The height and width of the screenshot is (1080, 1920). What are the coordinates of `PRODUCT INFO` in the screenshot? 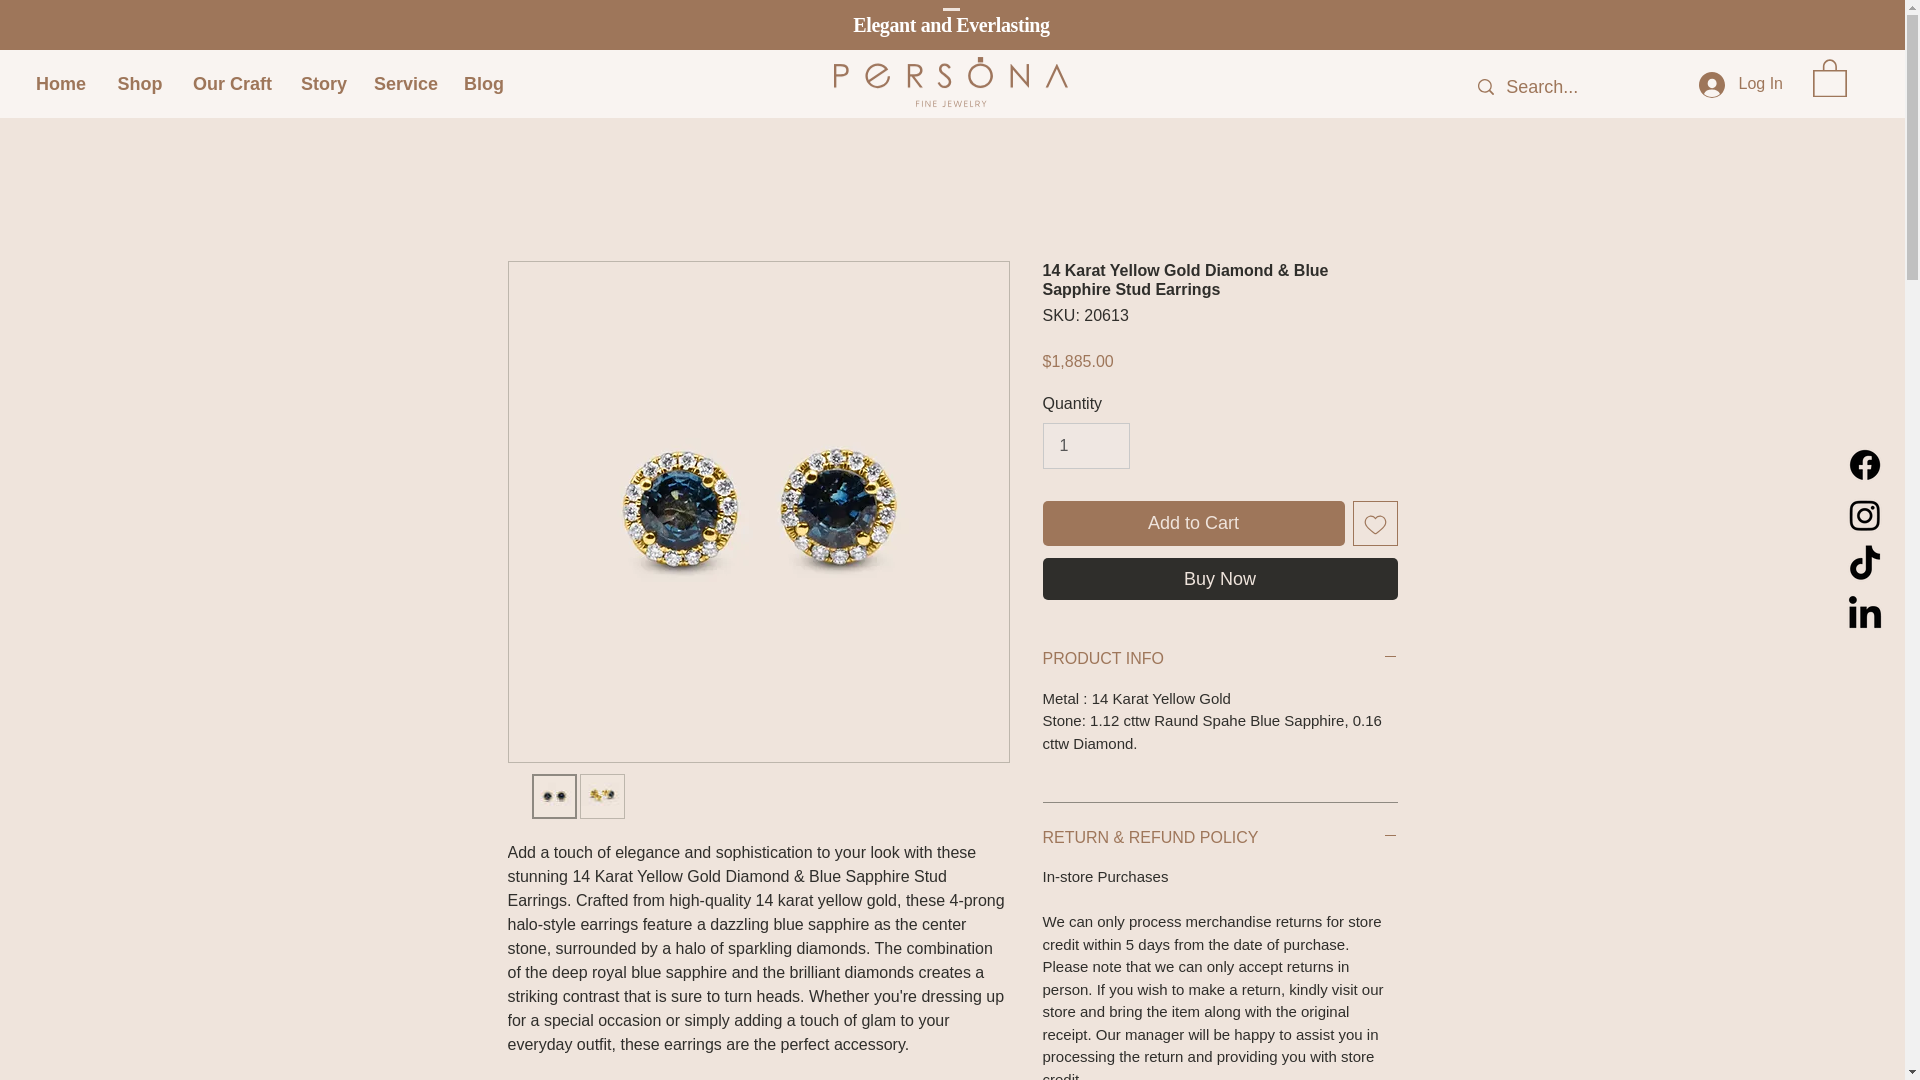 It's located at (1220, 658).